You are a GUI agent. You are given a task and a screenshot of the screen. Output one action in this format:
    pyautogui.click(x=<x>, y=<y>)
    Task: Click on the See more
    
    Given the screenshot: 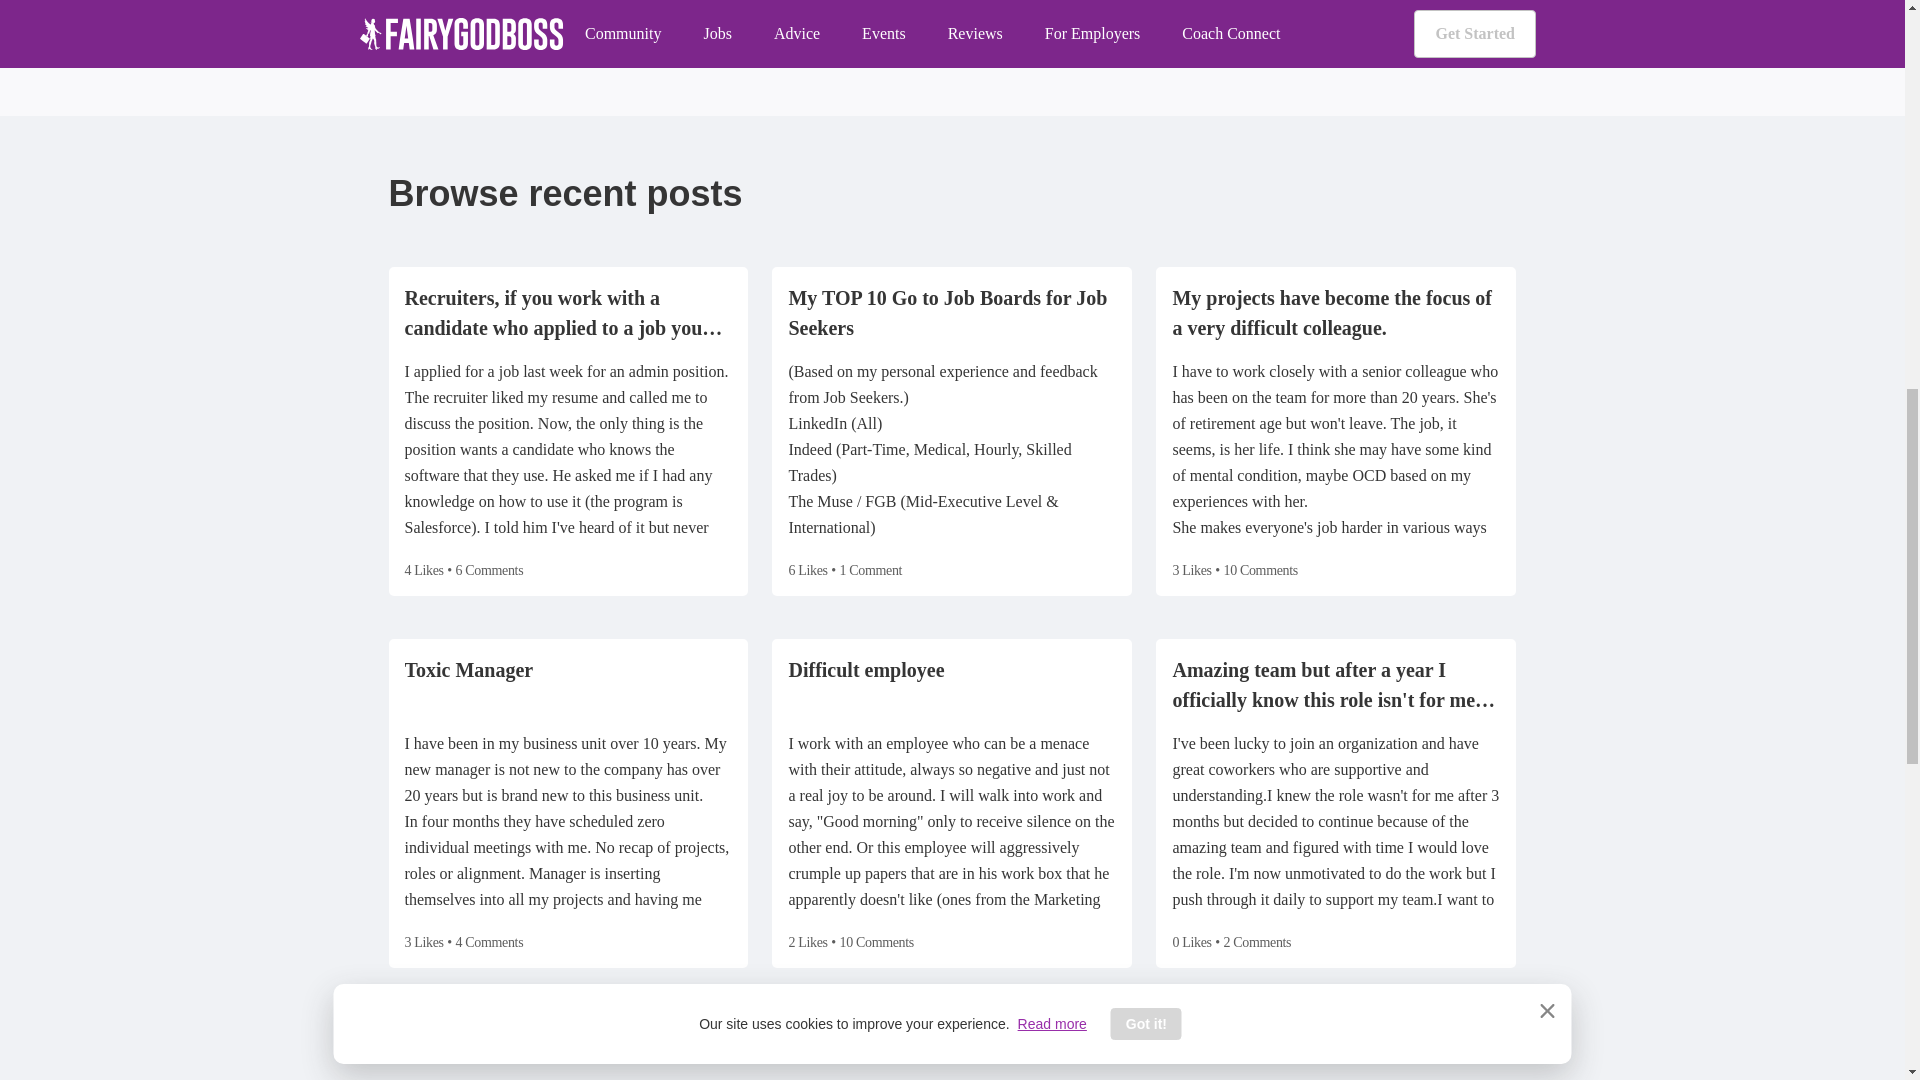 What is the action you would take?
    pyautogui.click(x=1477, y=1026)
    